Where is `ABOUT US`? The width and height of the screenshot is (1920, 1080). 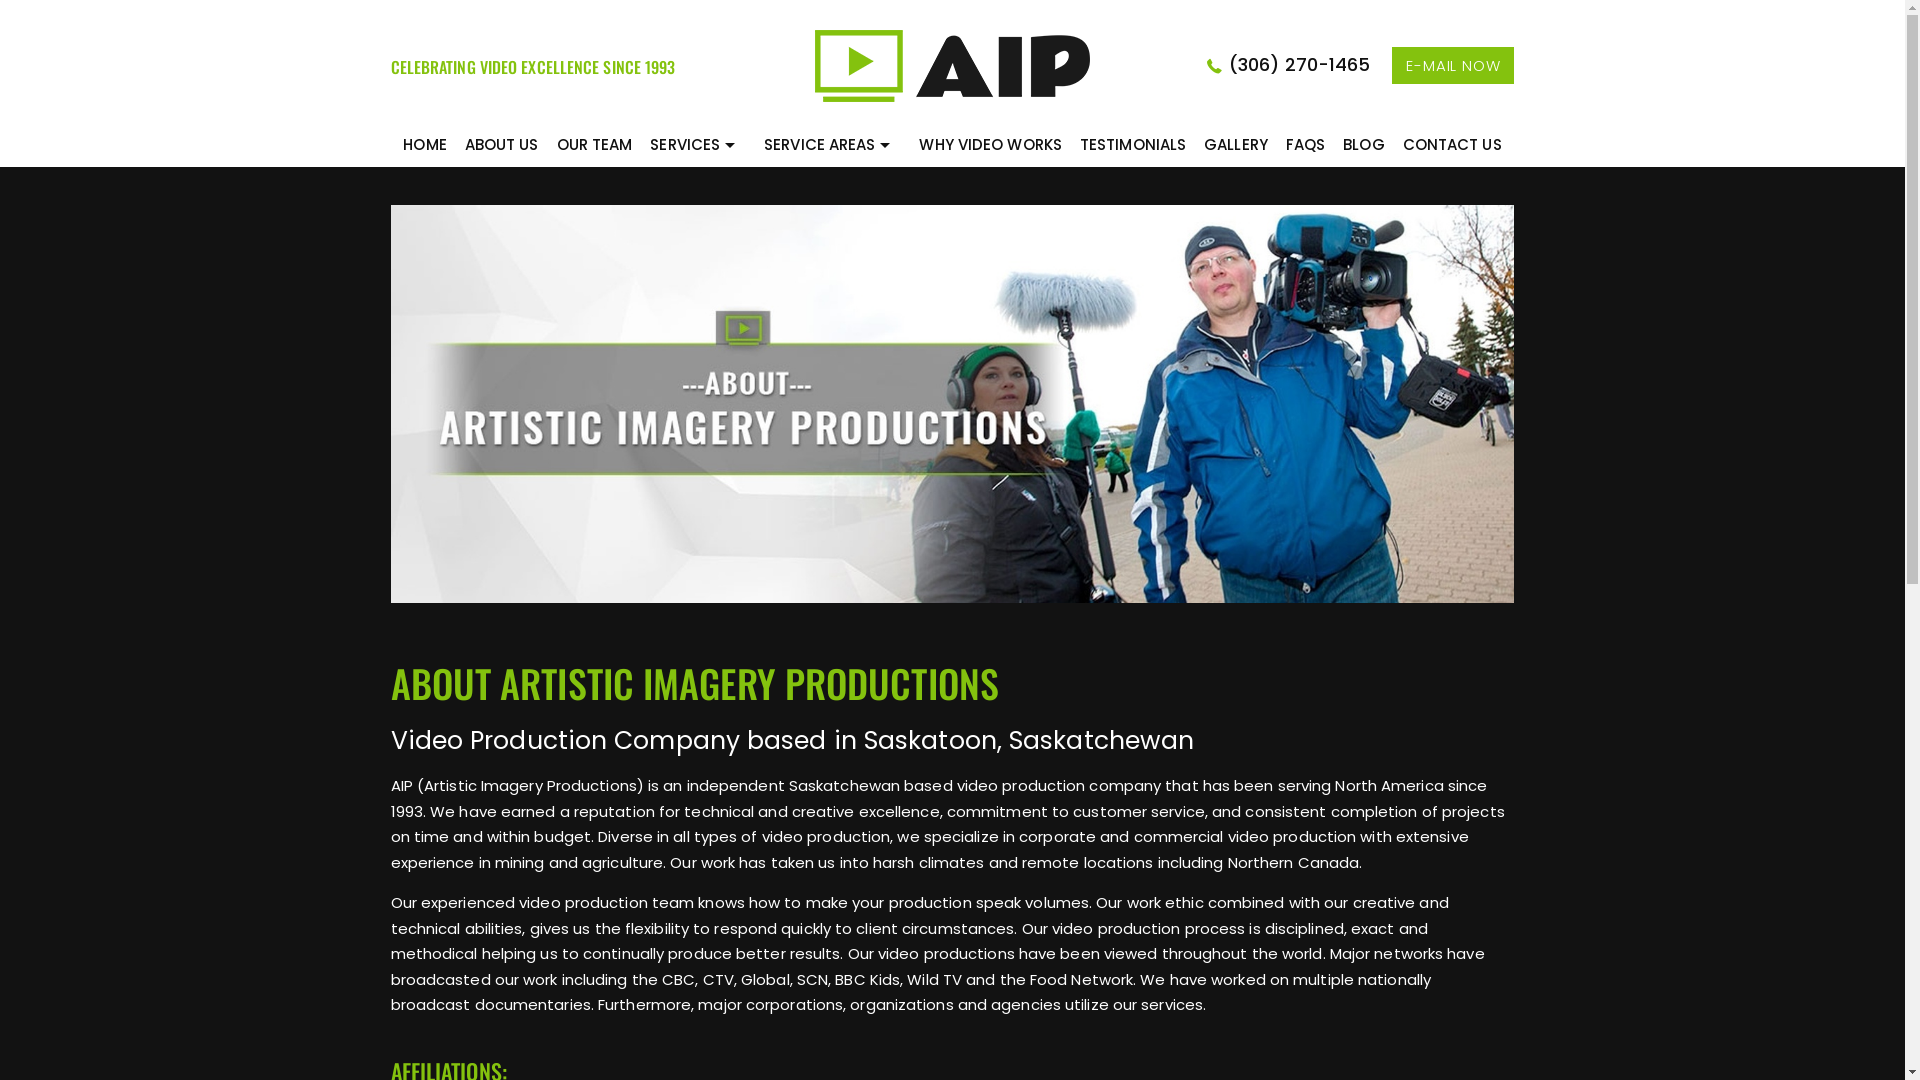
ABOUT US is located at coordinates (502, 145).